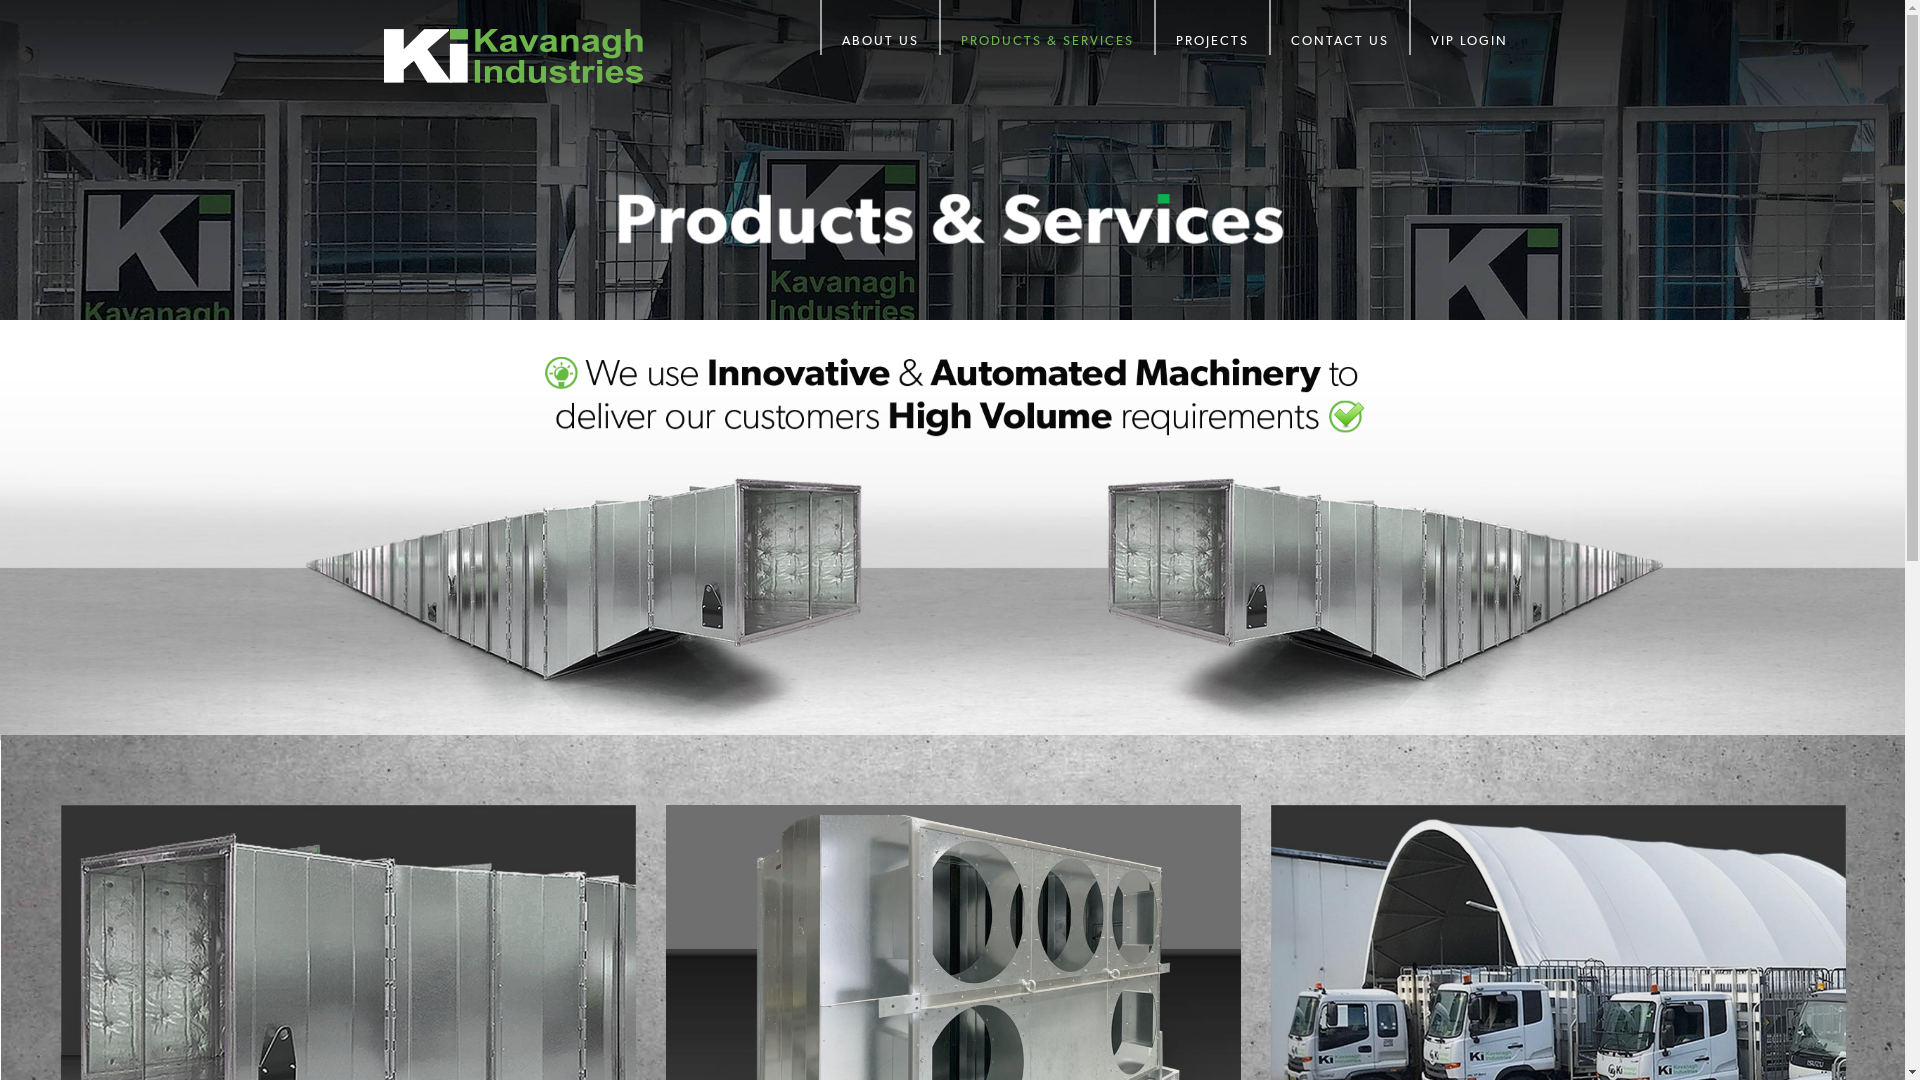 The width and height of the screenshot is (1920, 1080). Describe the element at coordinates (1338, 28) in the screenshot. I see `CONTACT US` at that location.